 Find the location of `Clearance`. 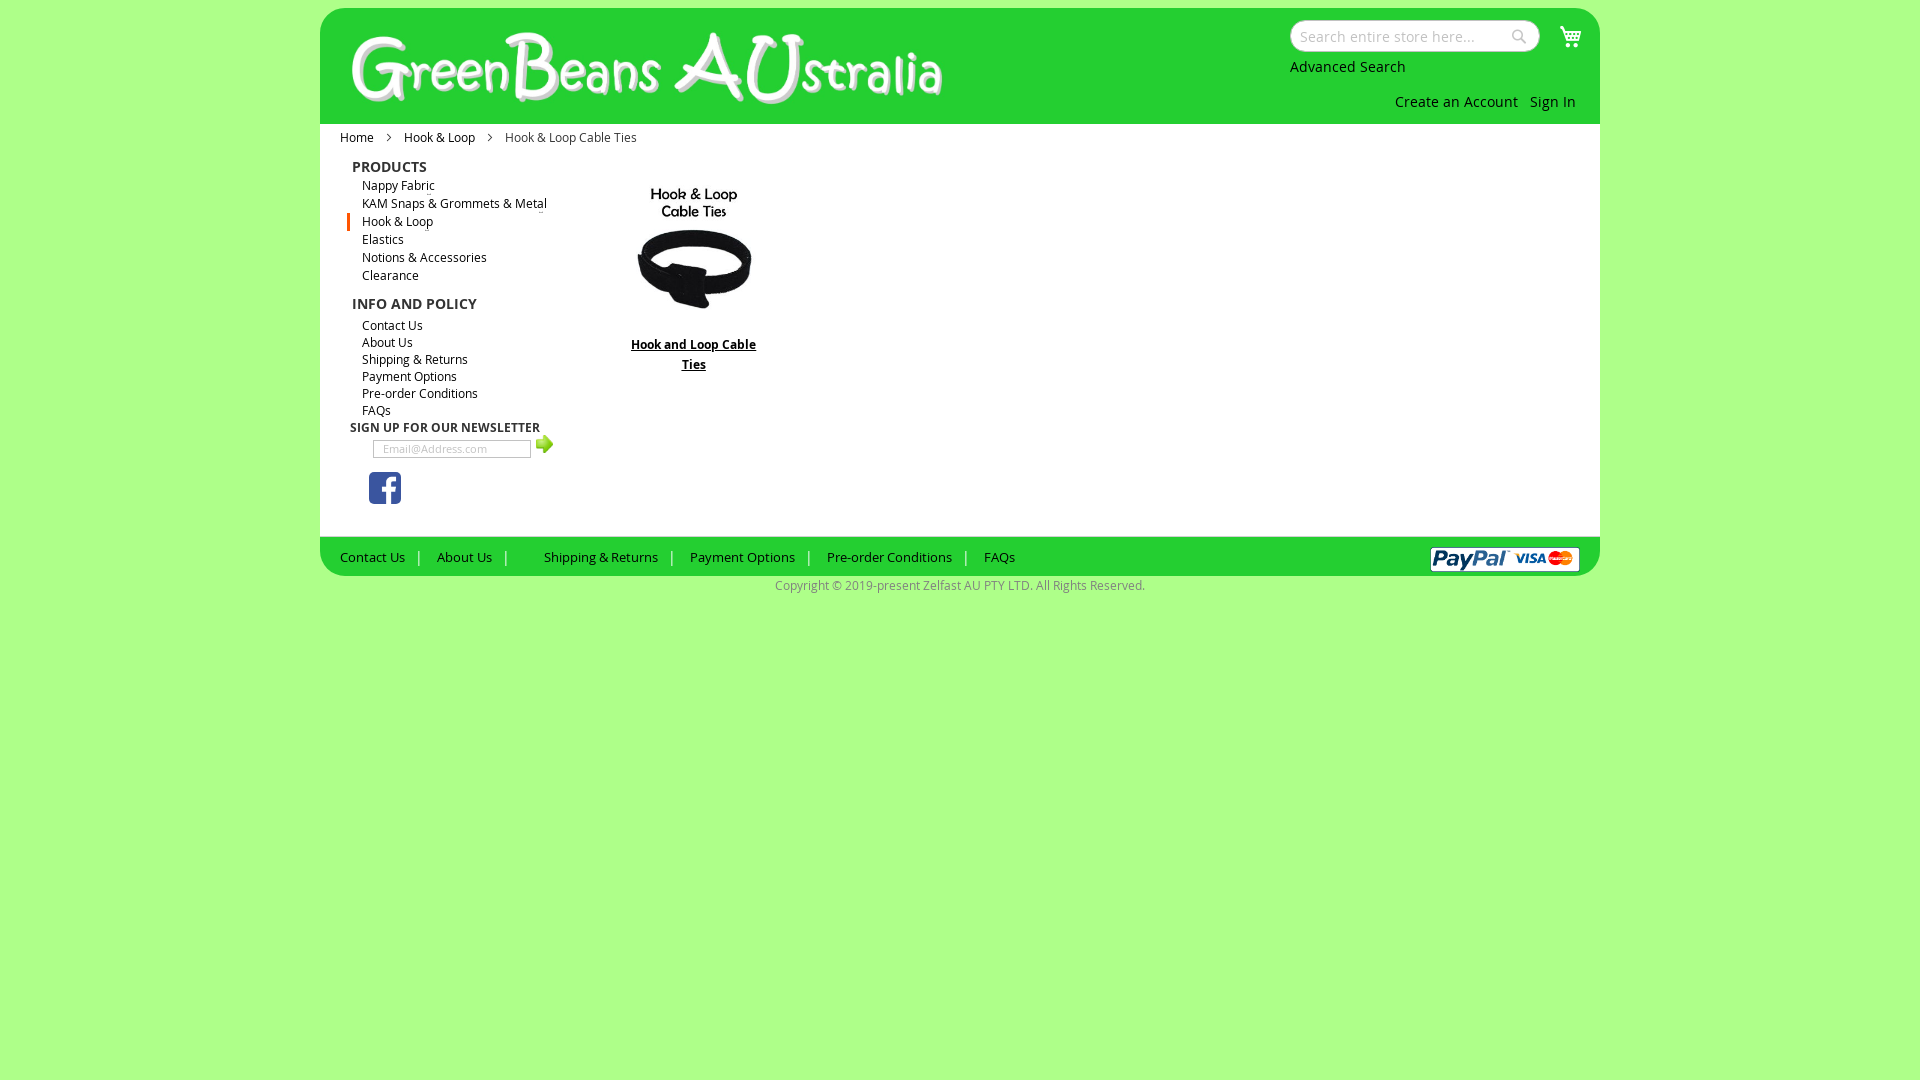

Clearance is located at coordinates (384, 280).